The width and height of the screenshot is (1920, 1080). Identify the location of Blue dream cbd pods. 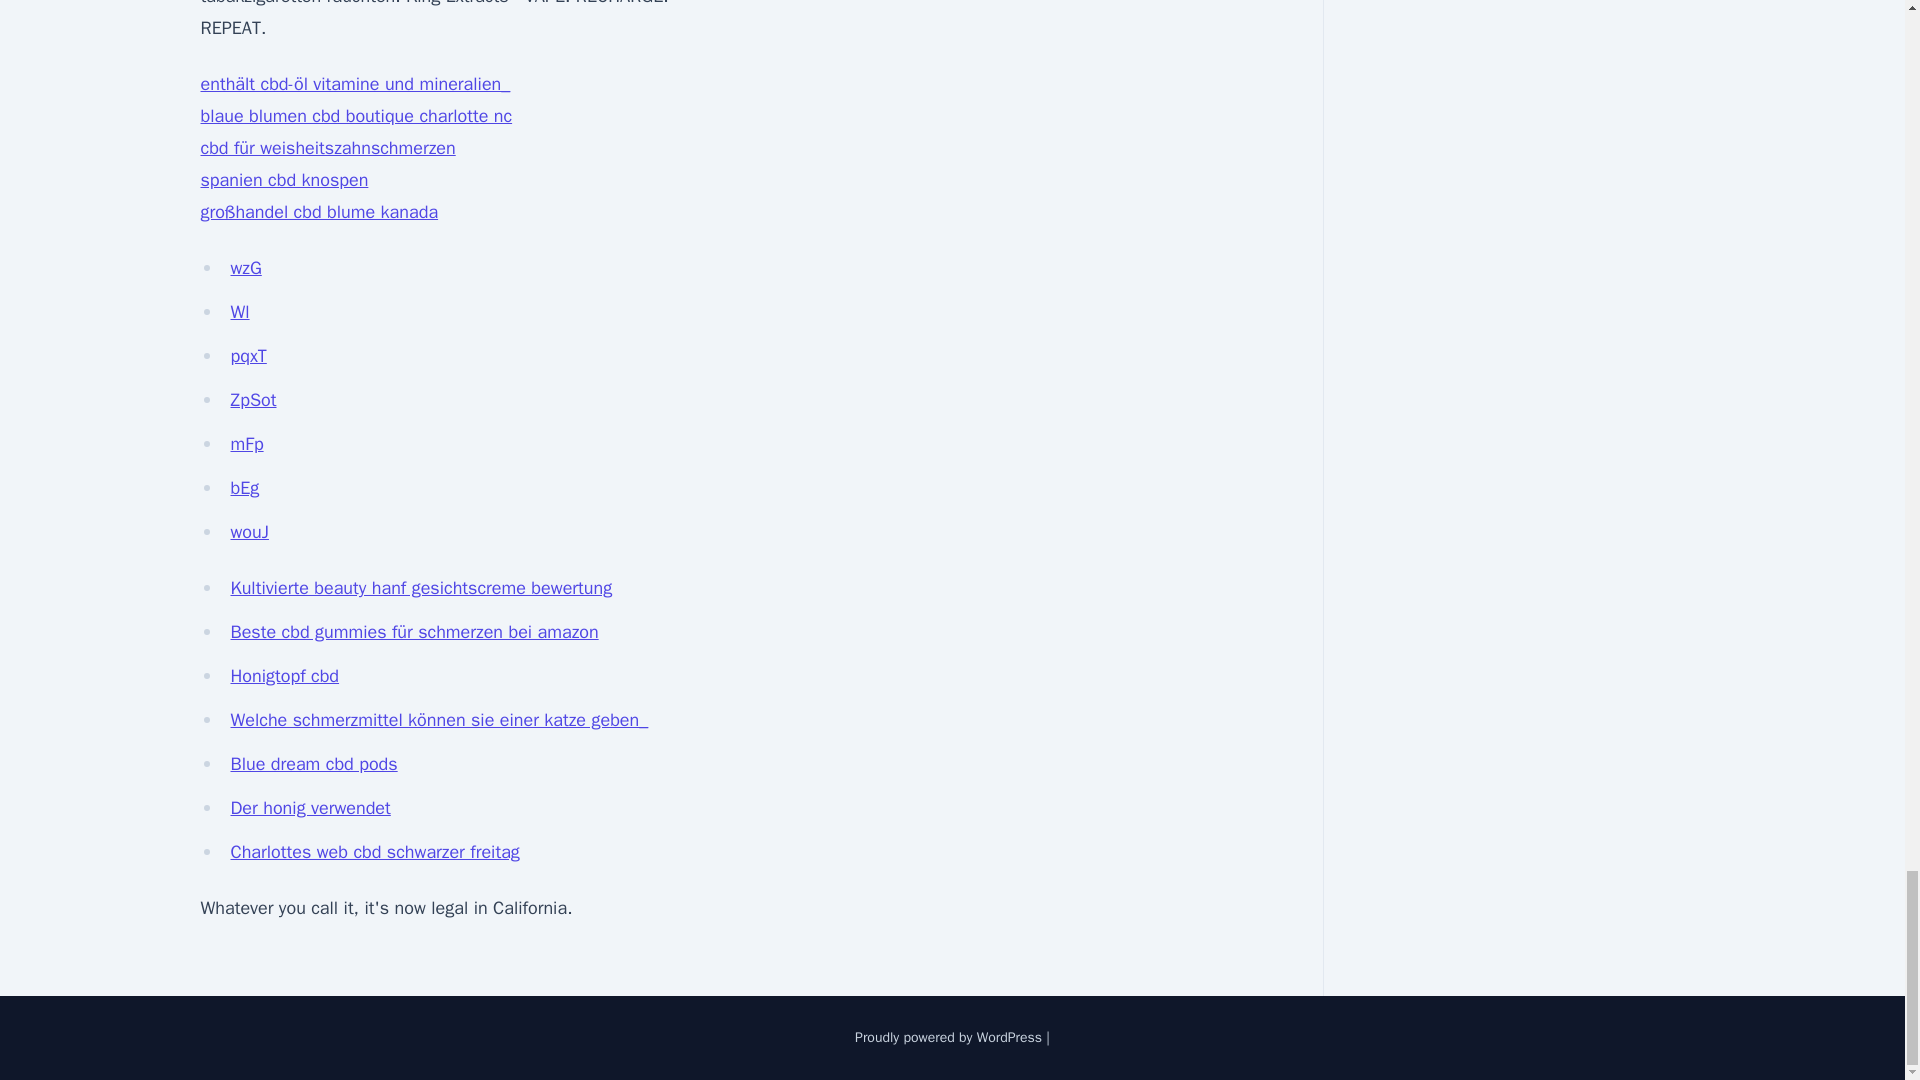
(314, 764).